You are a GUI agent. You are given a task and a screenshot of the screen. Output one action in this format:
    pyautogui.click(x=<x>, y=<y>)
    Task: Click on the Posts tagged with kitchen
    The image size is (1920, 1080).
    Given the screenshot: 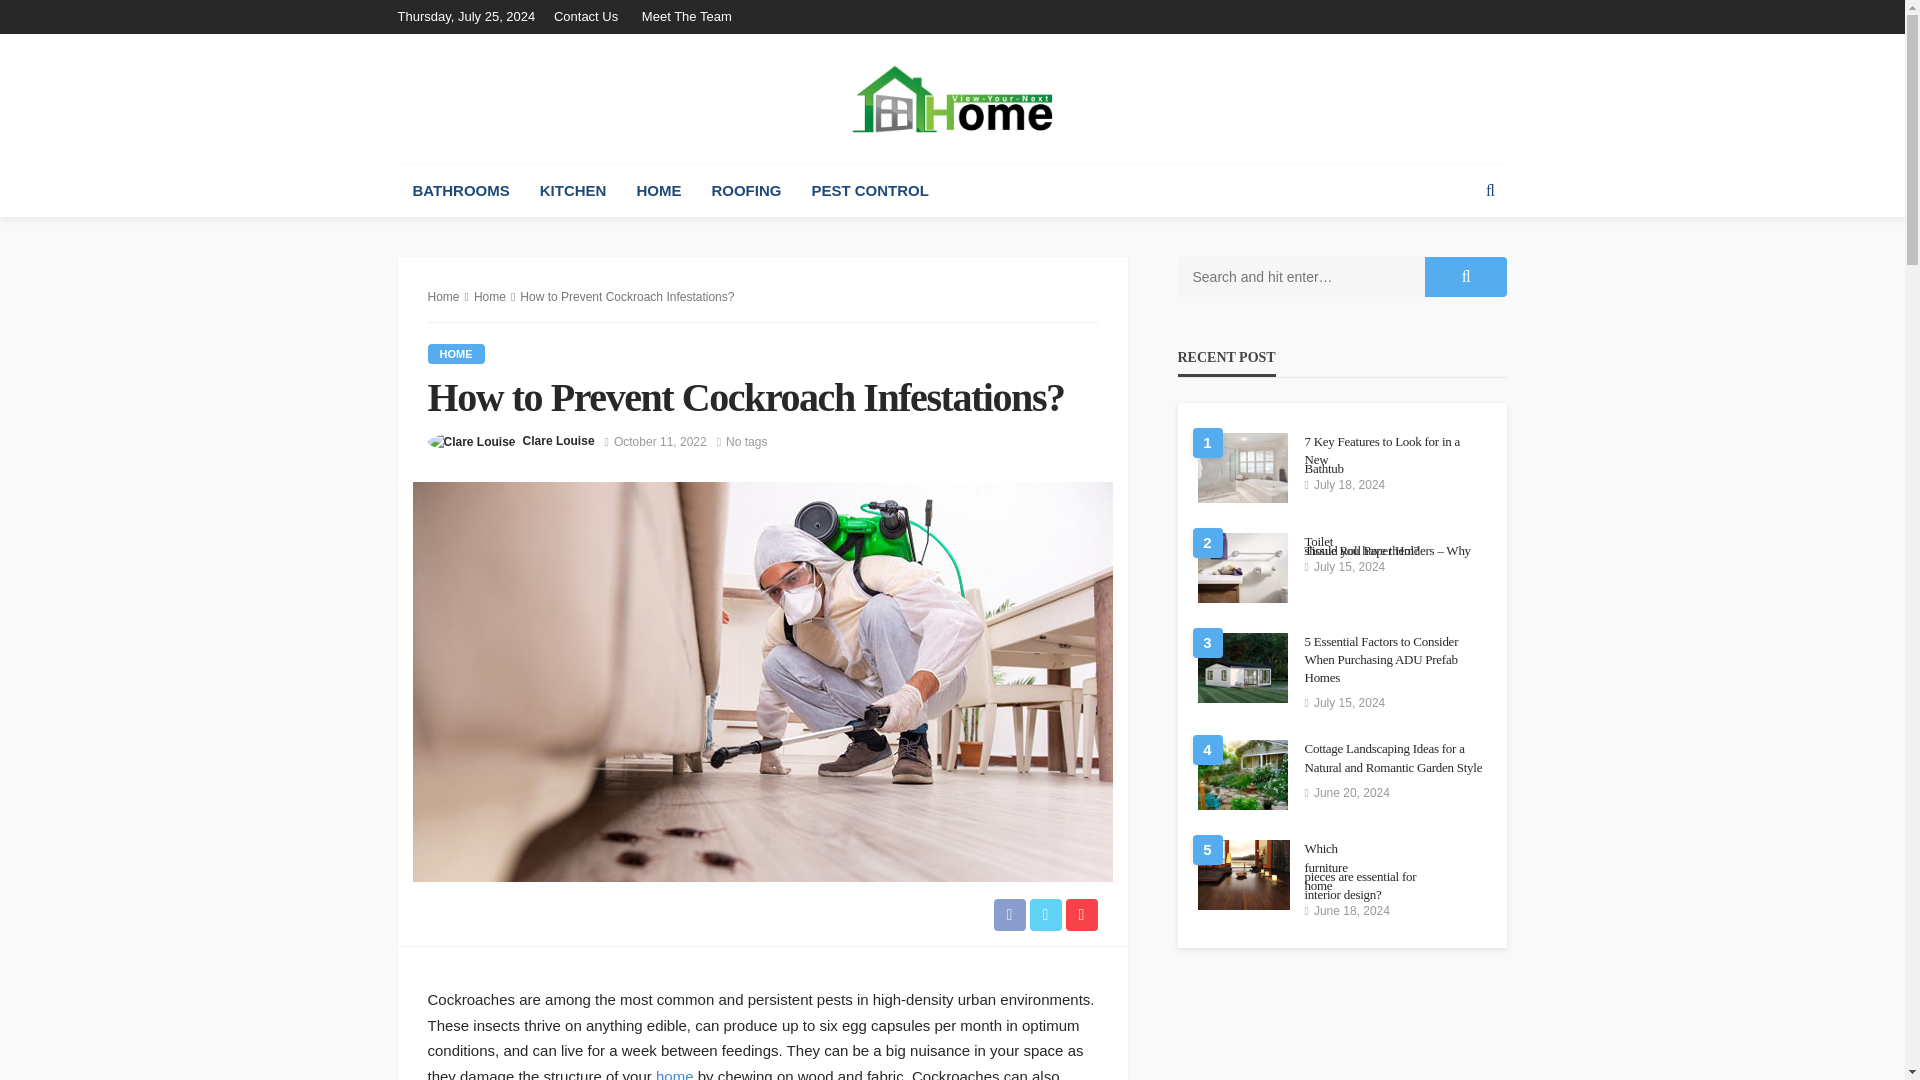 What is the action you would take?
    pyautogui.click(x=573, y=191)
    